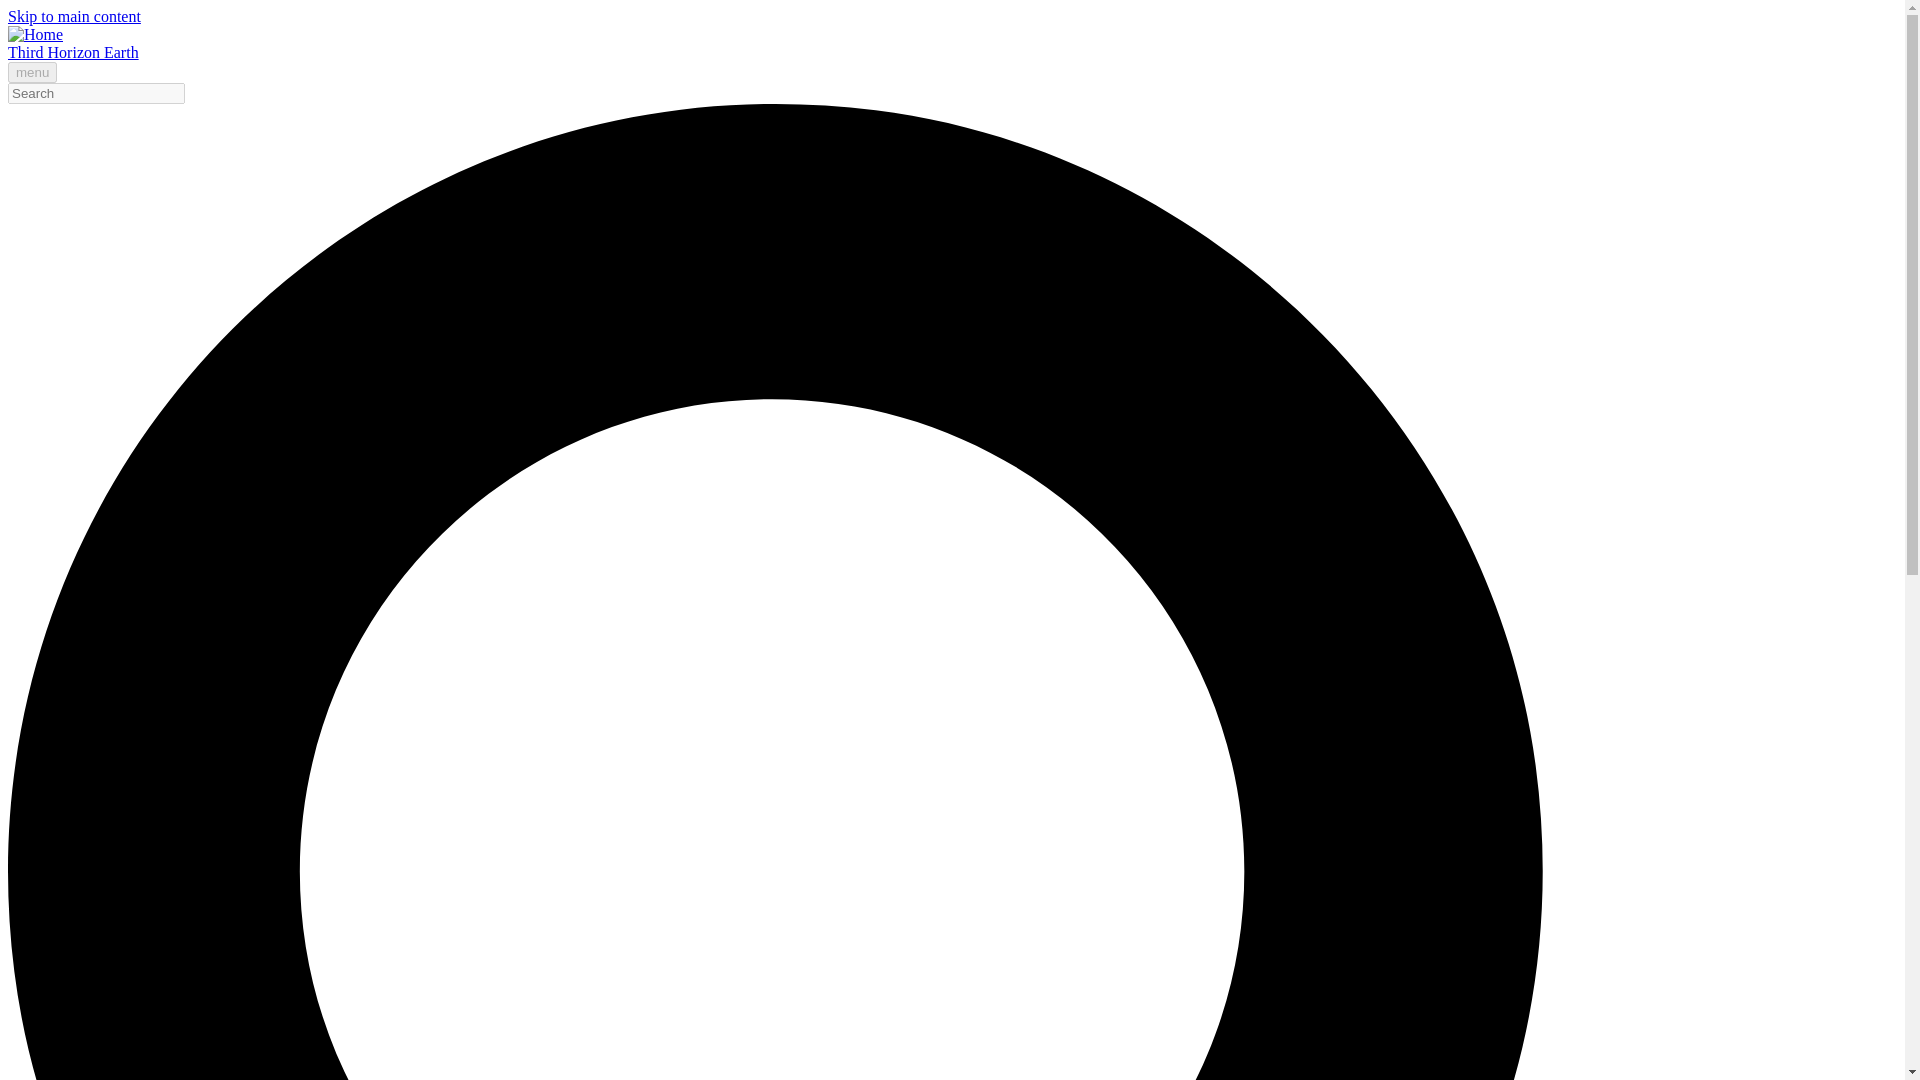 The height and width of the screenshot is (1080, 1920). What do you see at coordinates (74, 16) in the screenshot?
I see `Skip to main content` at bounding box center [74, 16].